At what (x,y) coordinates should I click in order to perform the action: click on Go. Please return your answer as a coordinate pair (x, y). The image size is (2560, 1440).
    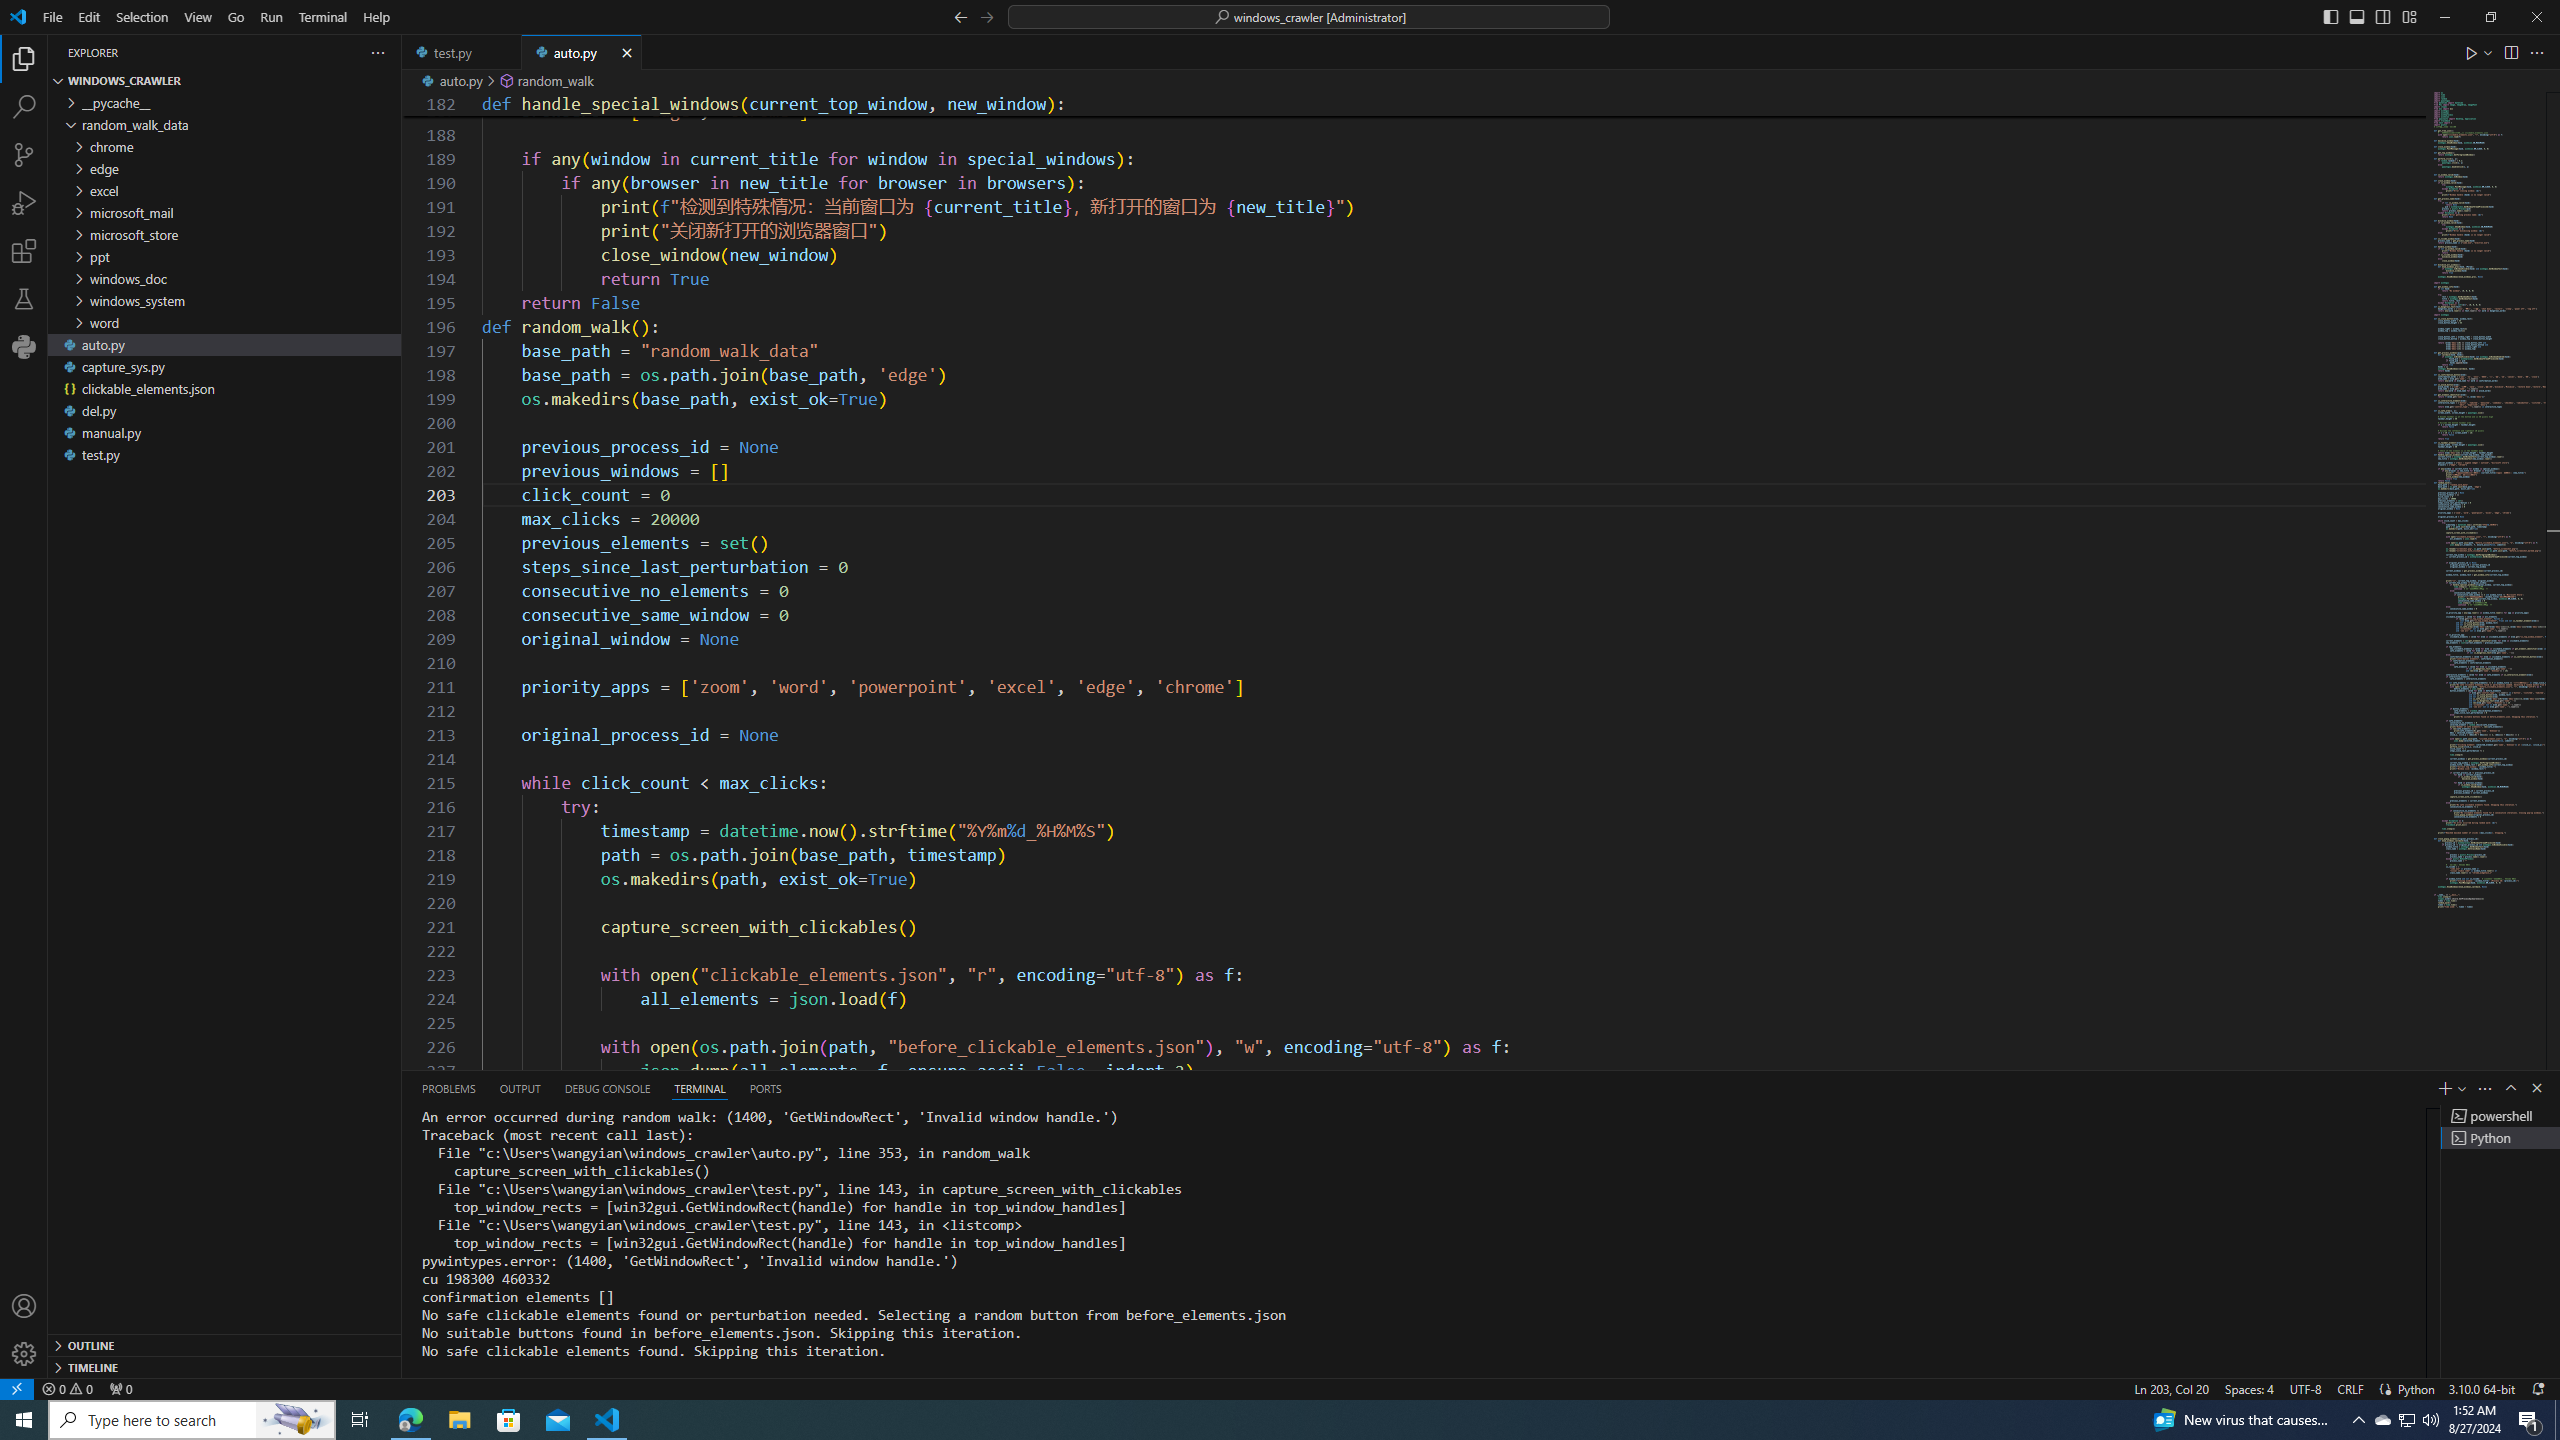
    Looking at the image, I should click on (236, 17).